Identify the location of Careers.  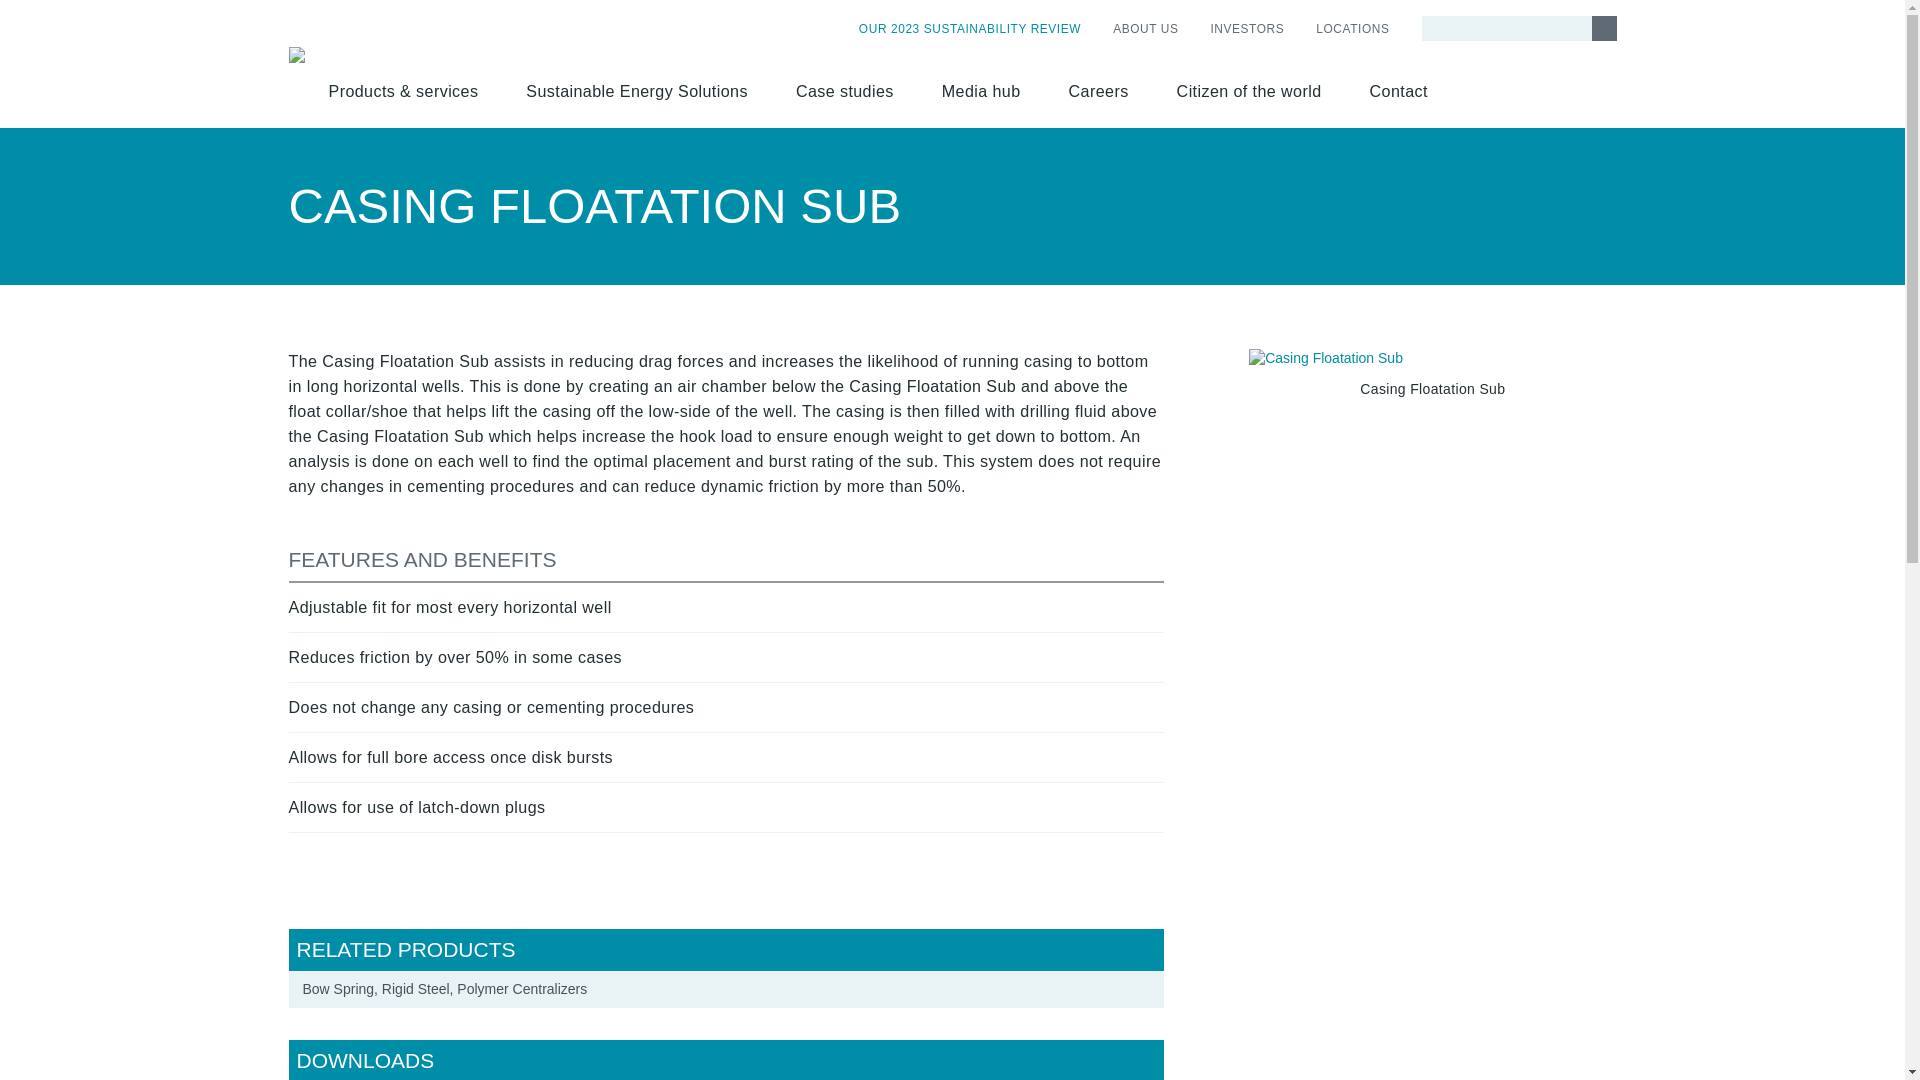
(1098, 95).